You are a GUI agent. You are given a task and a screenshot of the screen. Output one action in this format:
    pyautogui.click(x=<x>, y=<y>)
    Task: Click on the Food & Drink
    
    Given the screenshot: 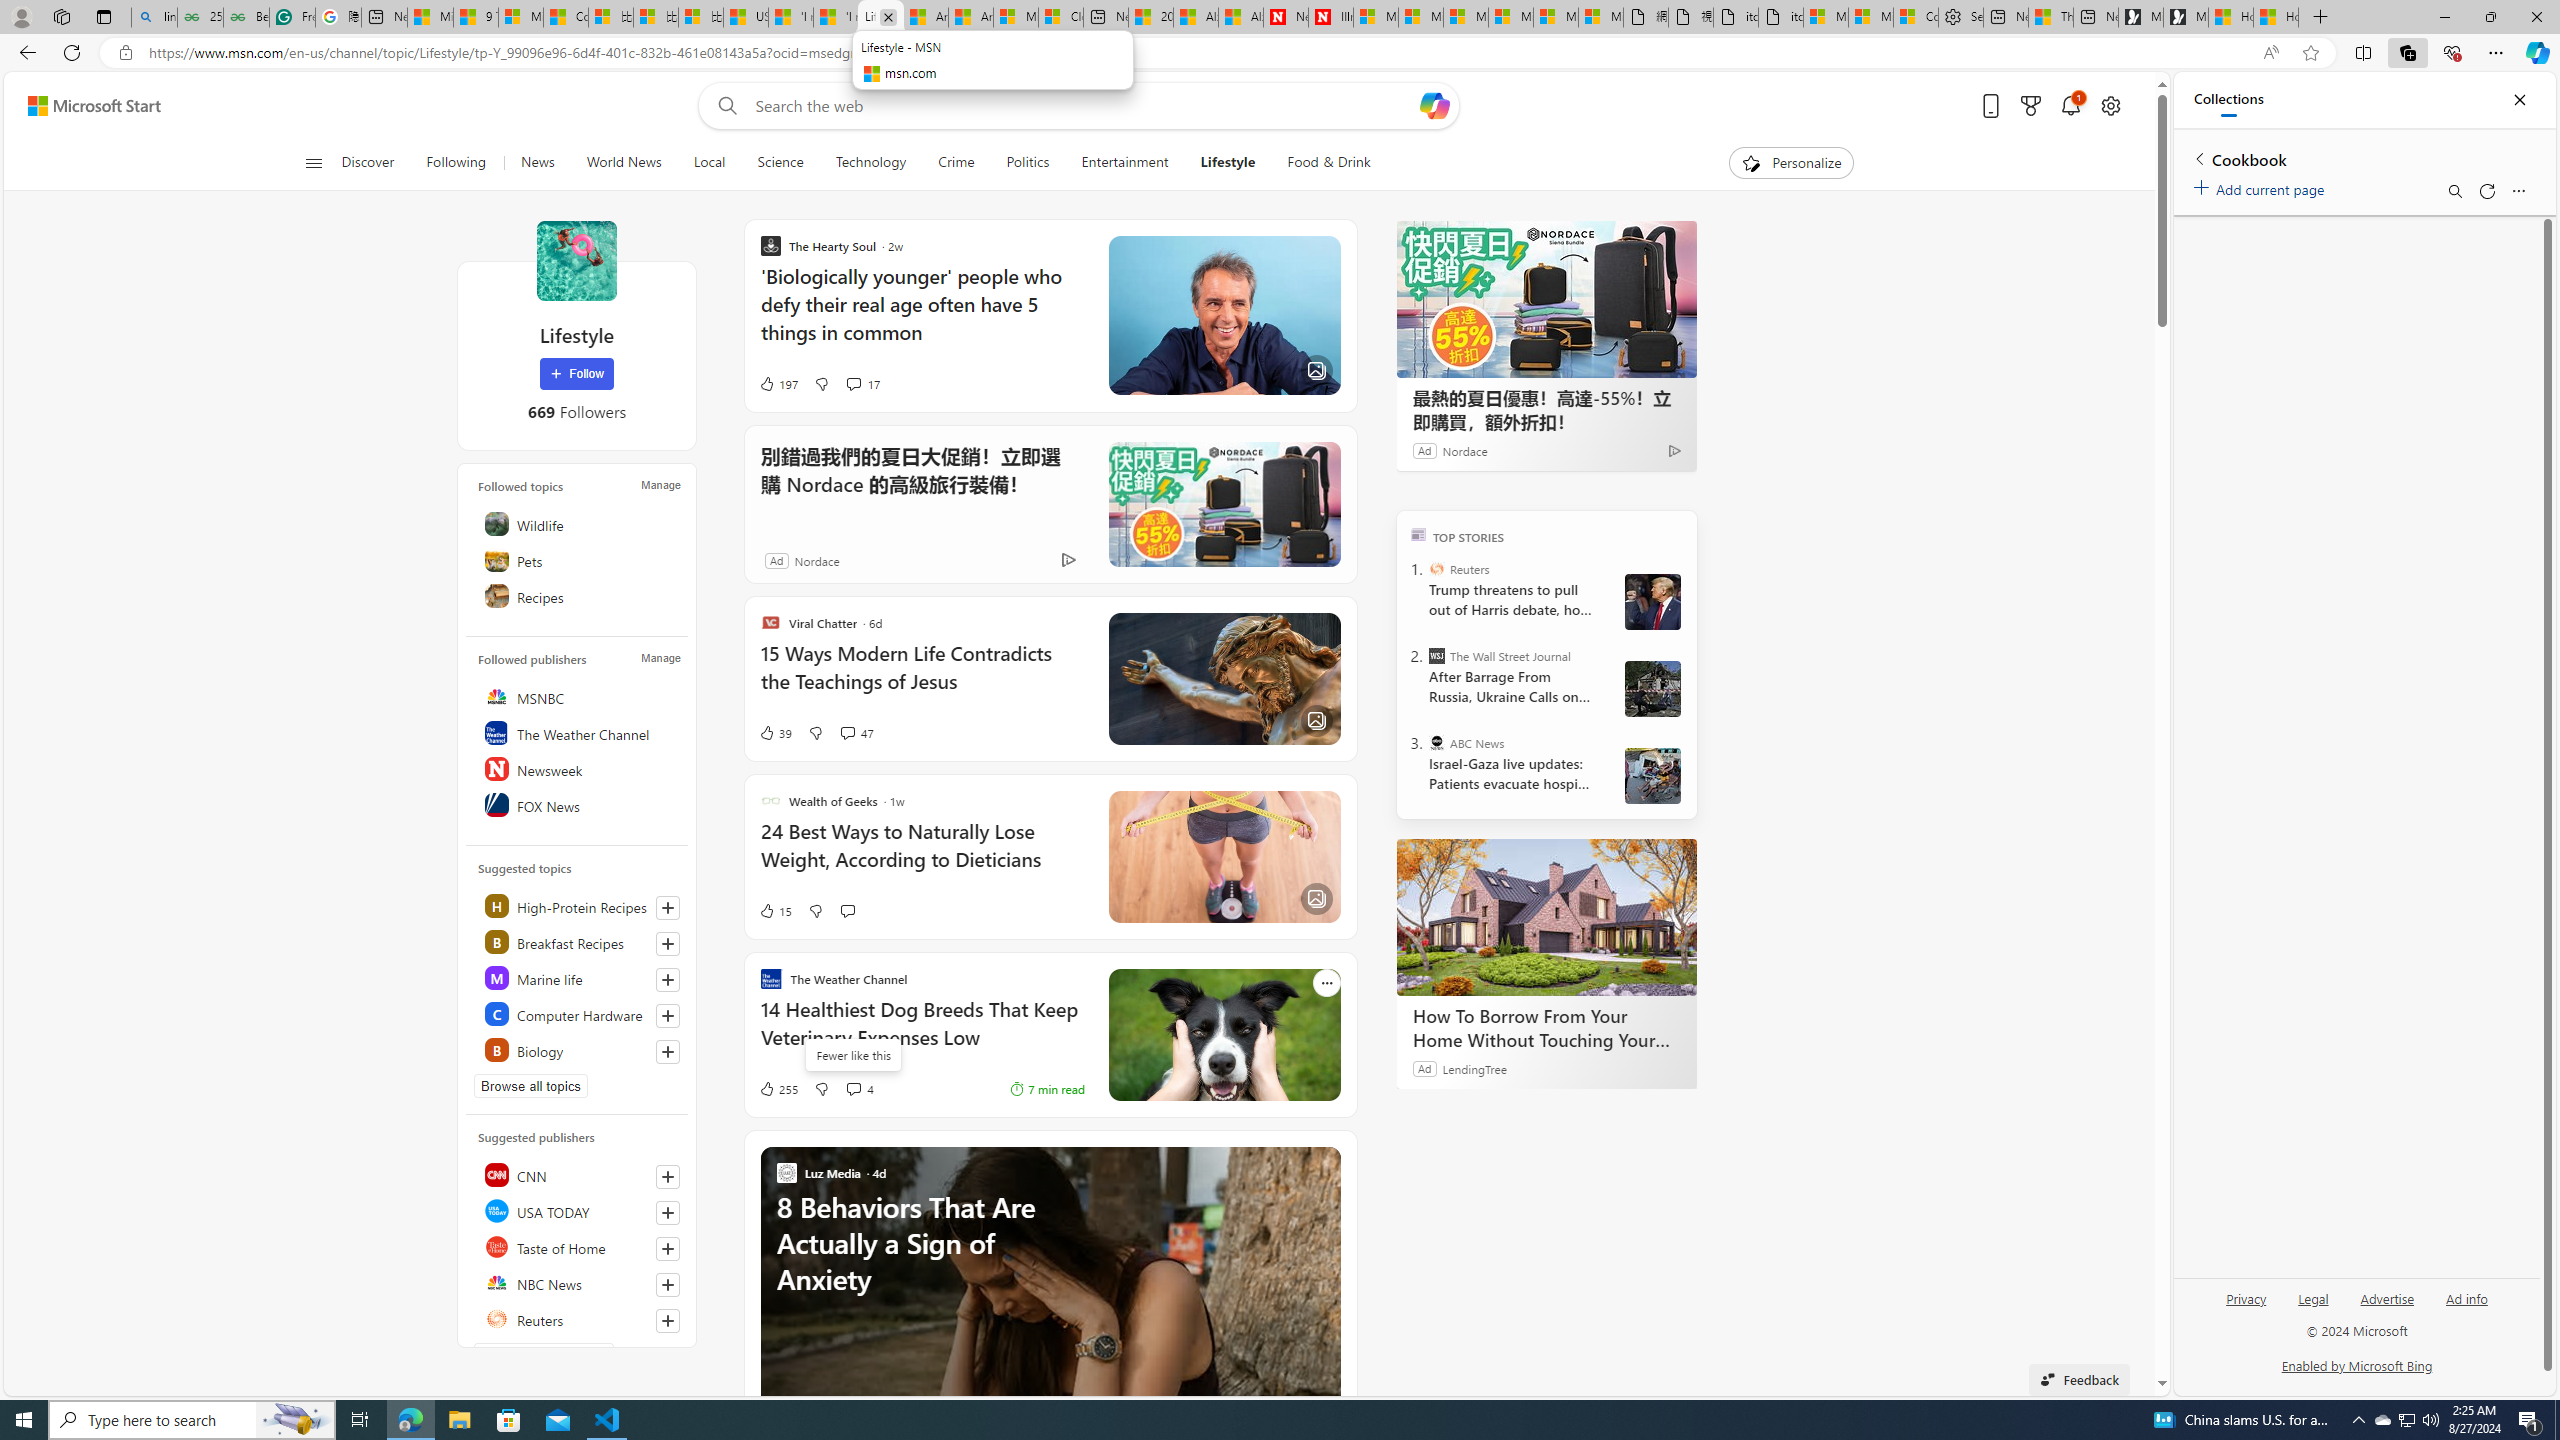 What is the action you would take?
    pyautogui.click(x=1320, y=163)
    